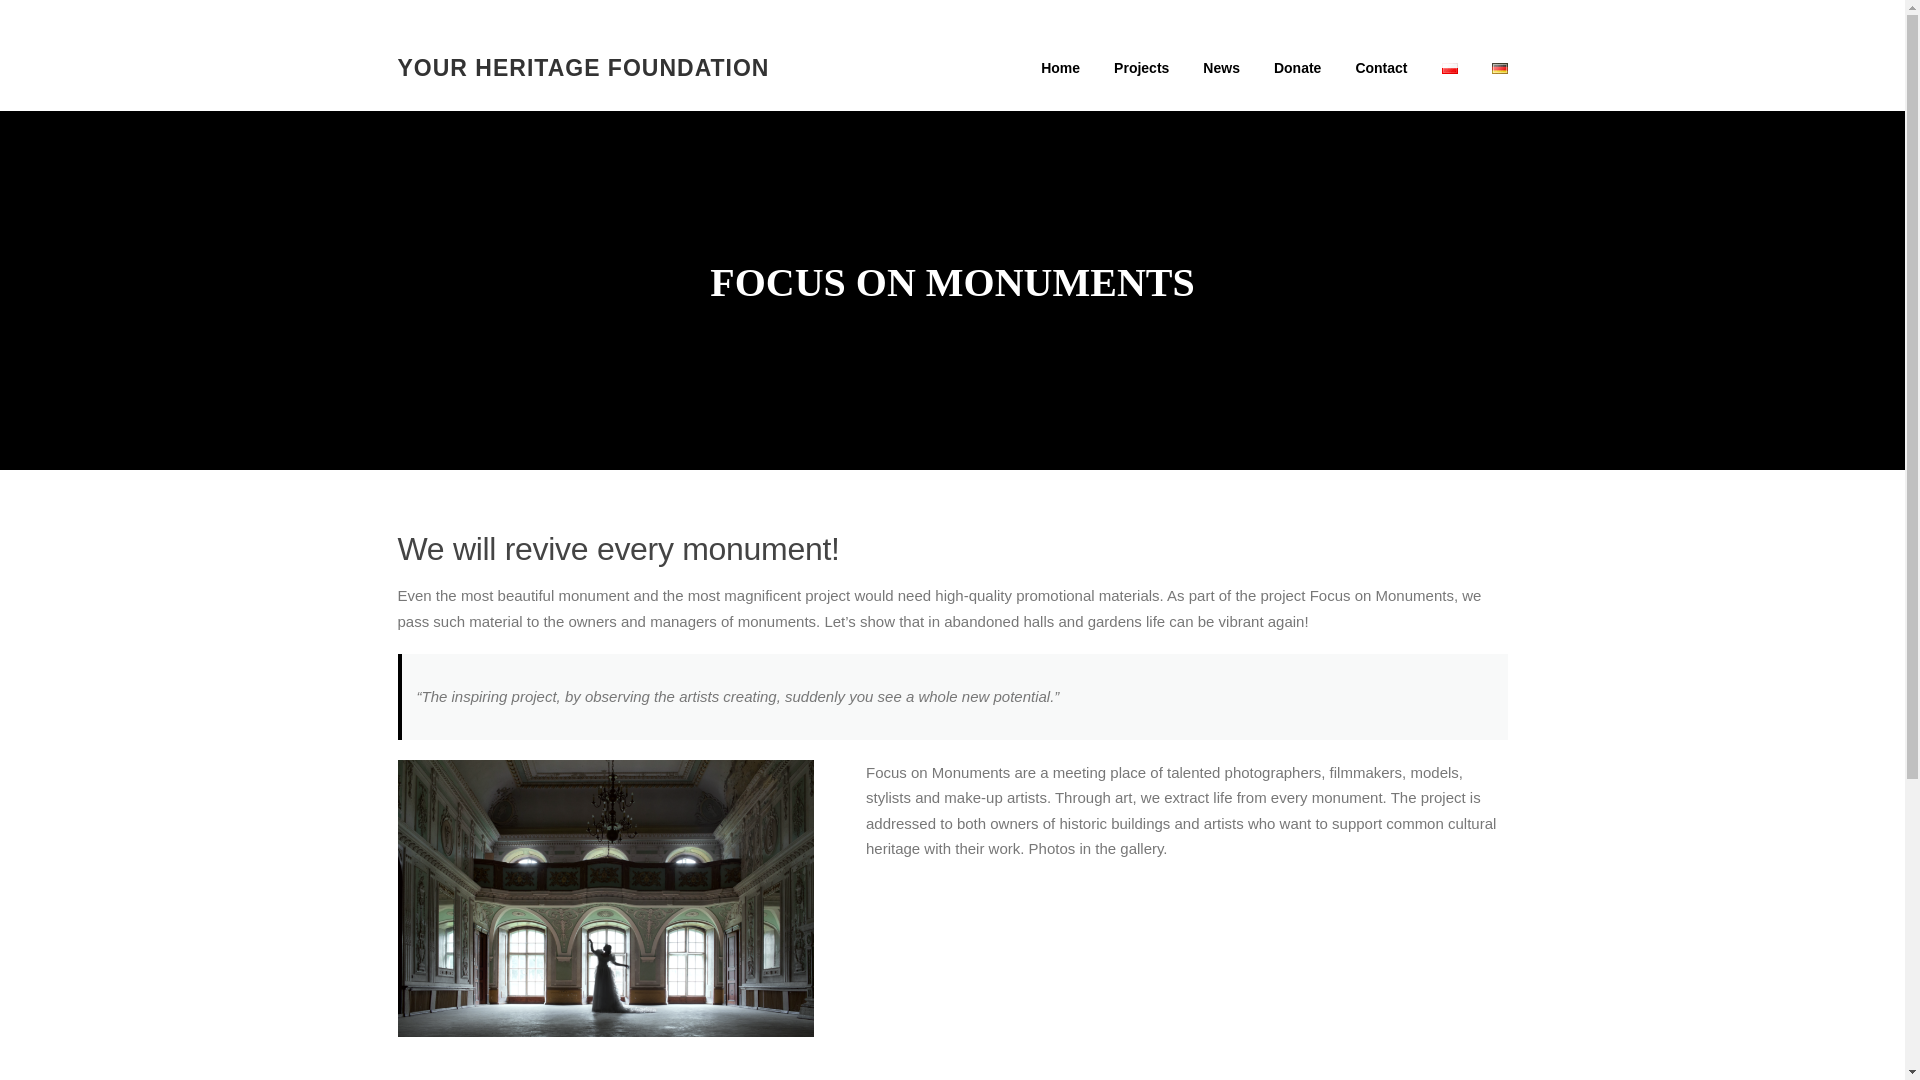 Image resolution: width=1920 pixels, height=1080 pixels. I want to click on Donate, so click(1298, 68).